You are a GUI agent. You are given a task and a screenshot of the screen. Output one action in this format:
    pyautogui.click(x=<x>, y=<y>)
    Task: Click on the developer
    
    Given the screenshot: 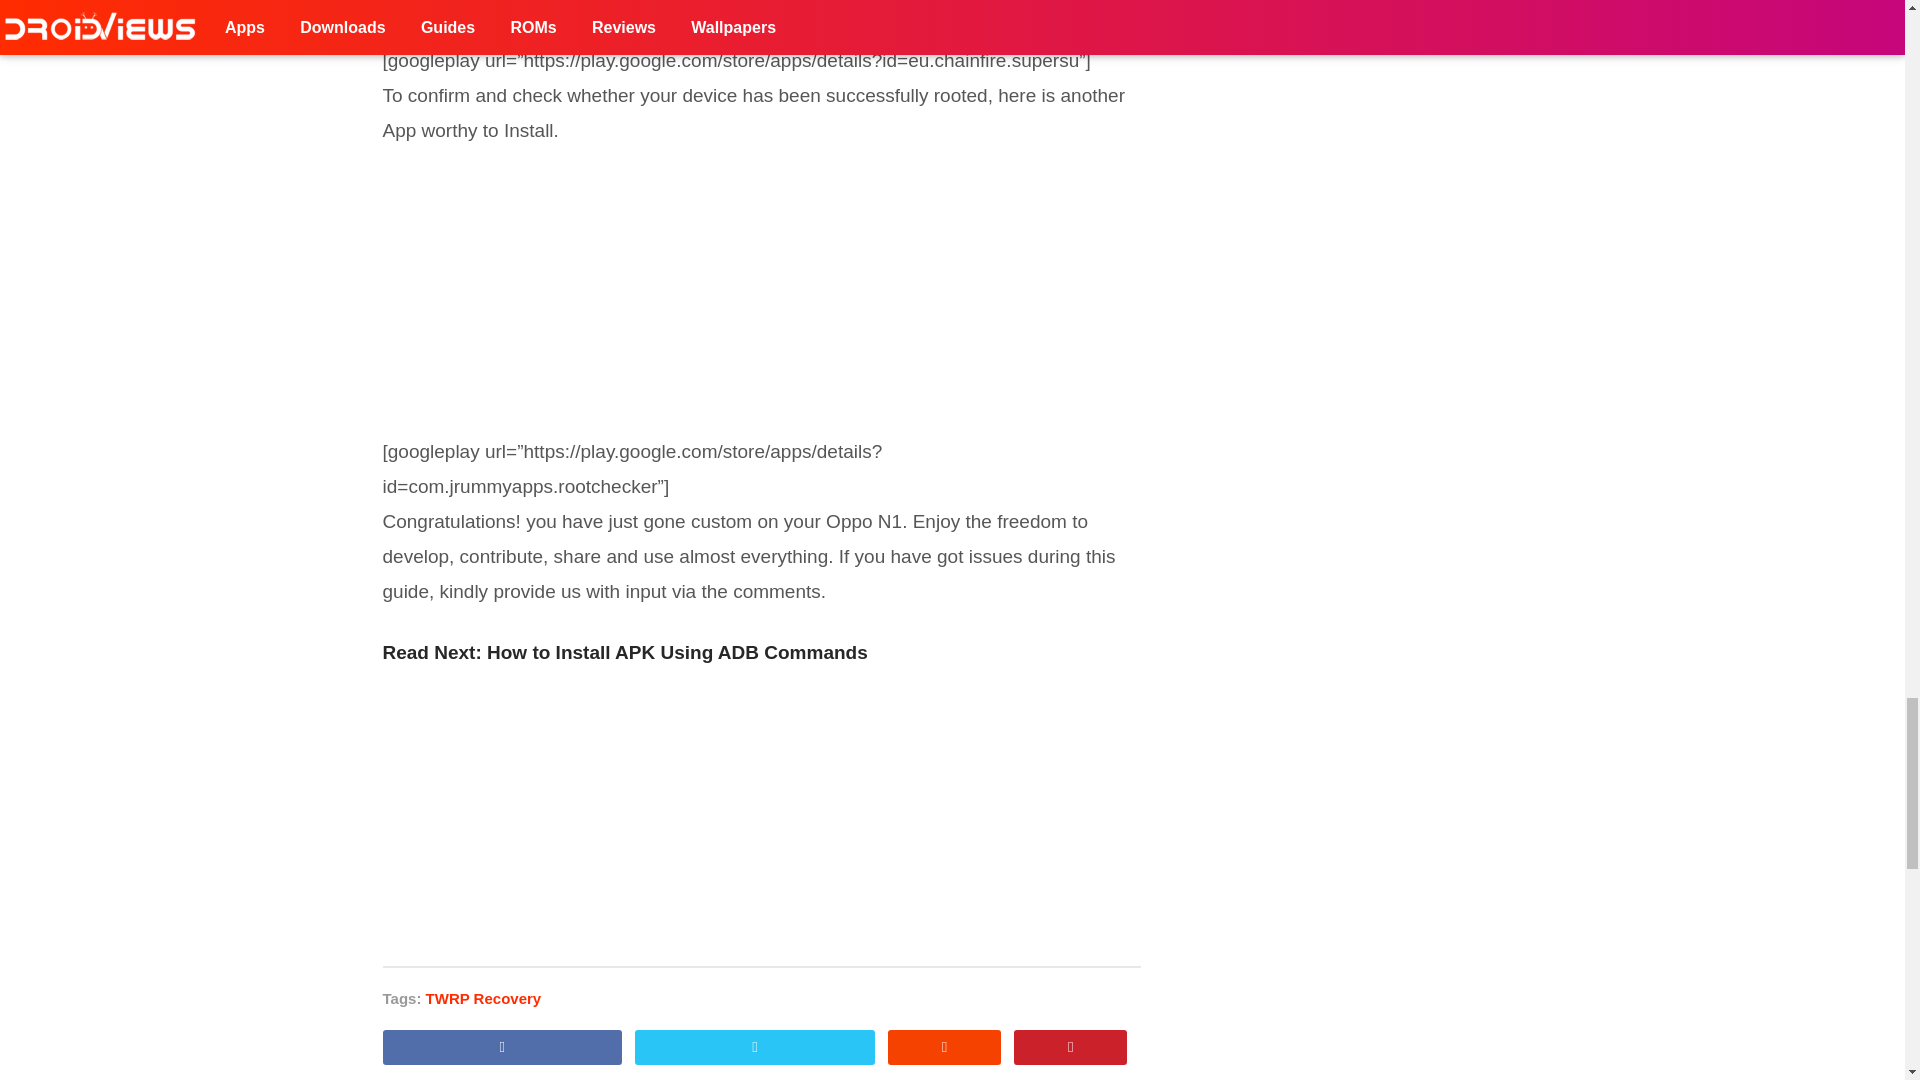 What is the action you would take?
    pyautogui.click(x=683, y=6)
    